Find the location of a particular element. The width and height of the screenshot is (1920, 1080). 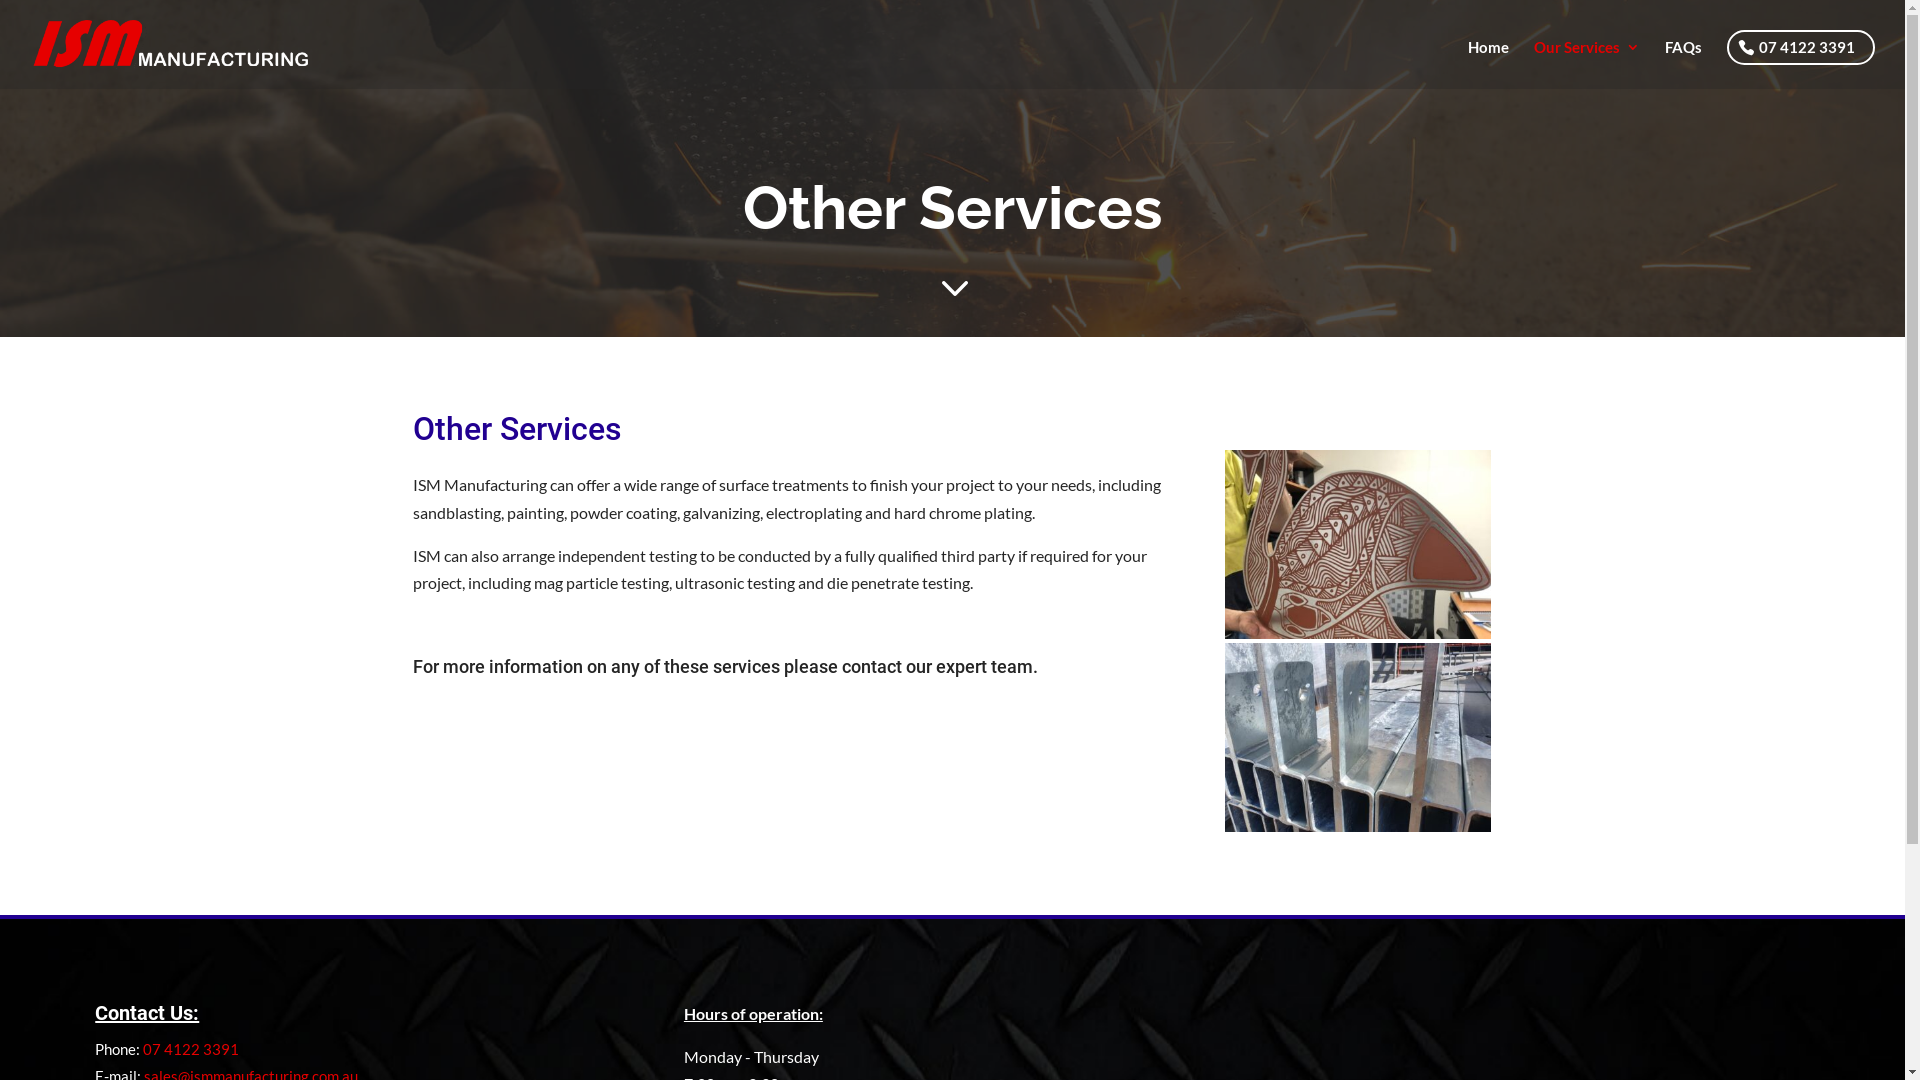

07 4122 3391 is located at coordinates (191, 1049).